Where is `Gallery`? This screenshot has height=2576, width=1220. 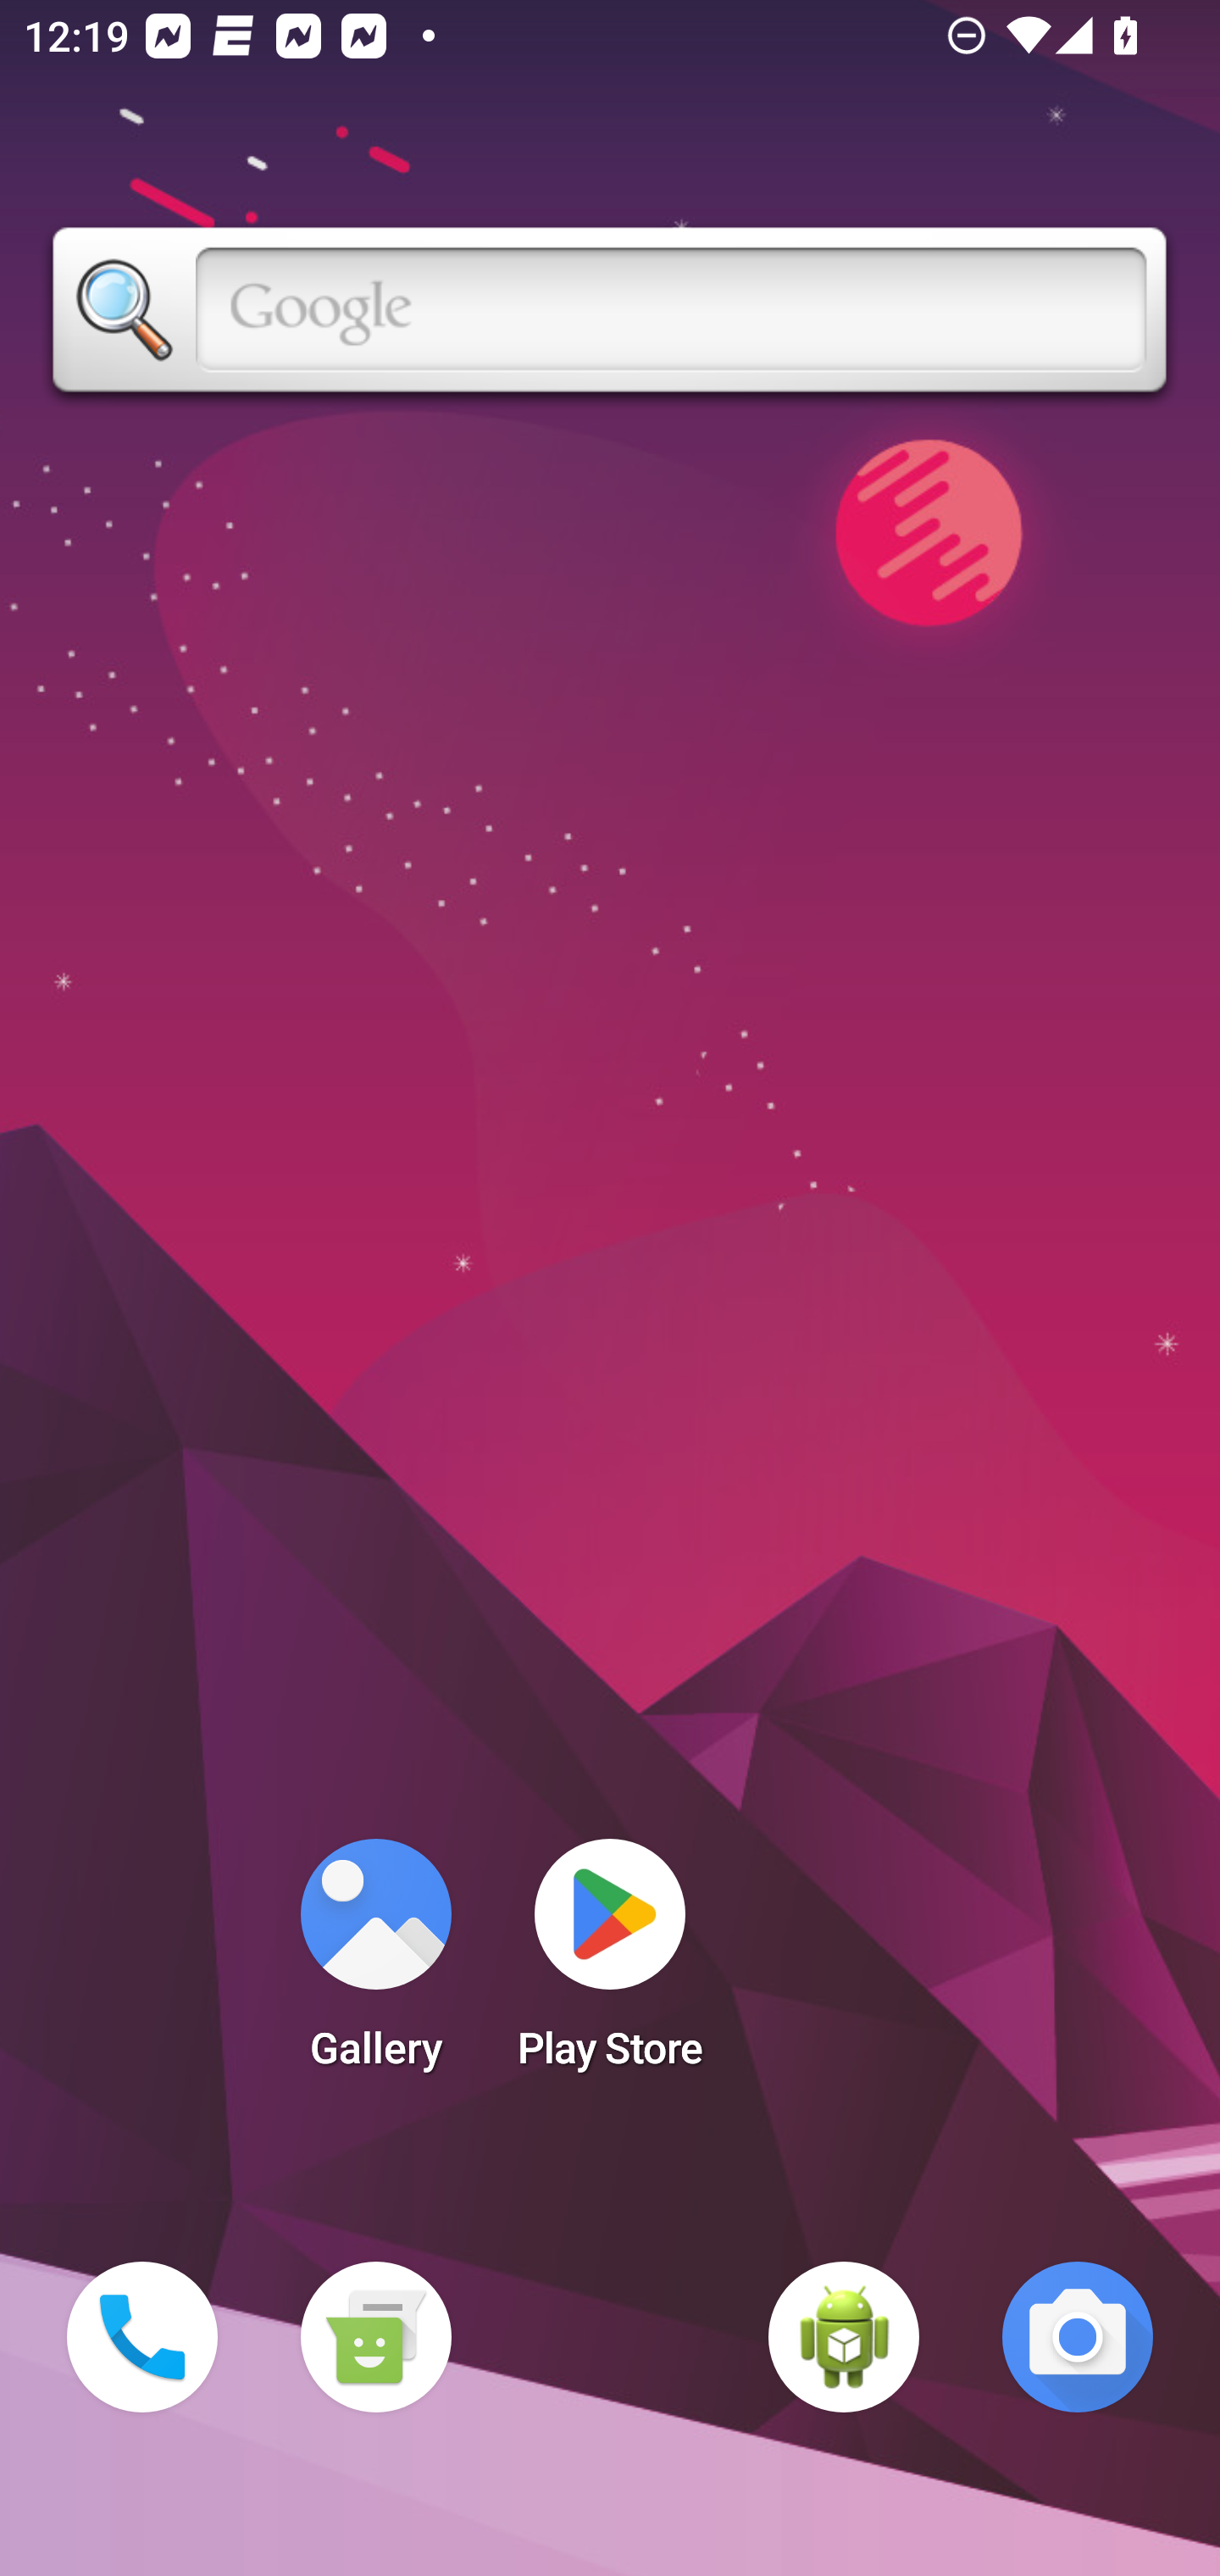
Gallery is located at coordinates (375, 1964).